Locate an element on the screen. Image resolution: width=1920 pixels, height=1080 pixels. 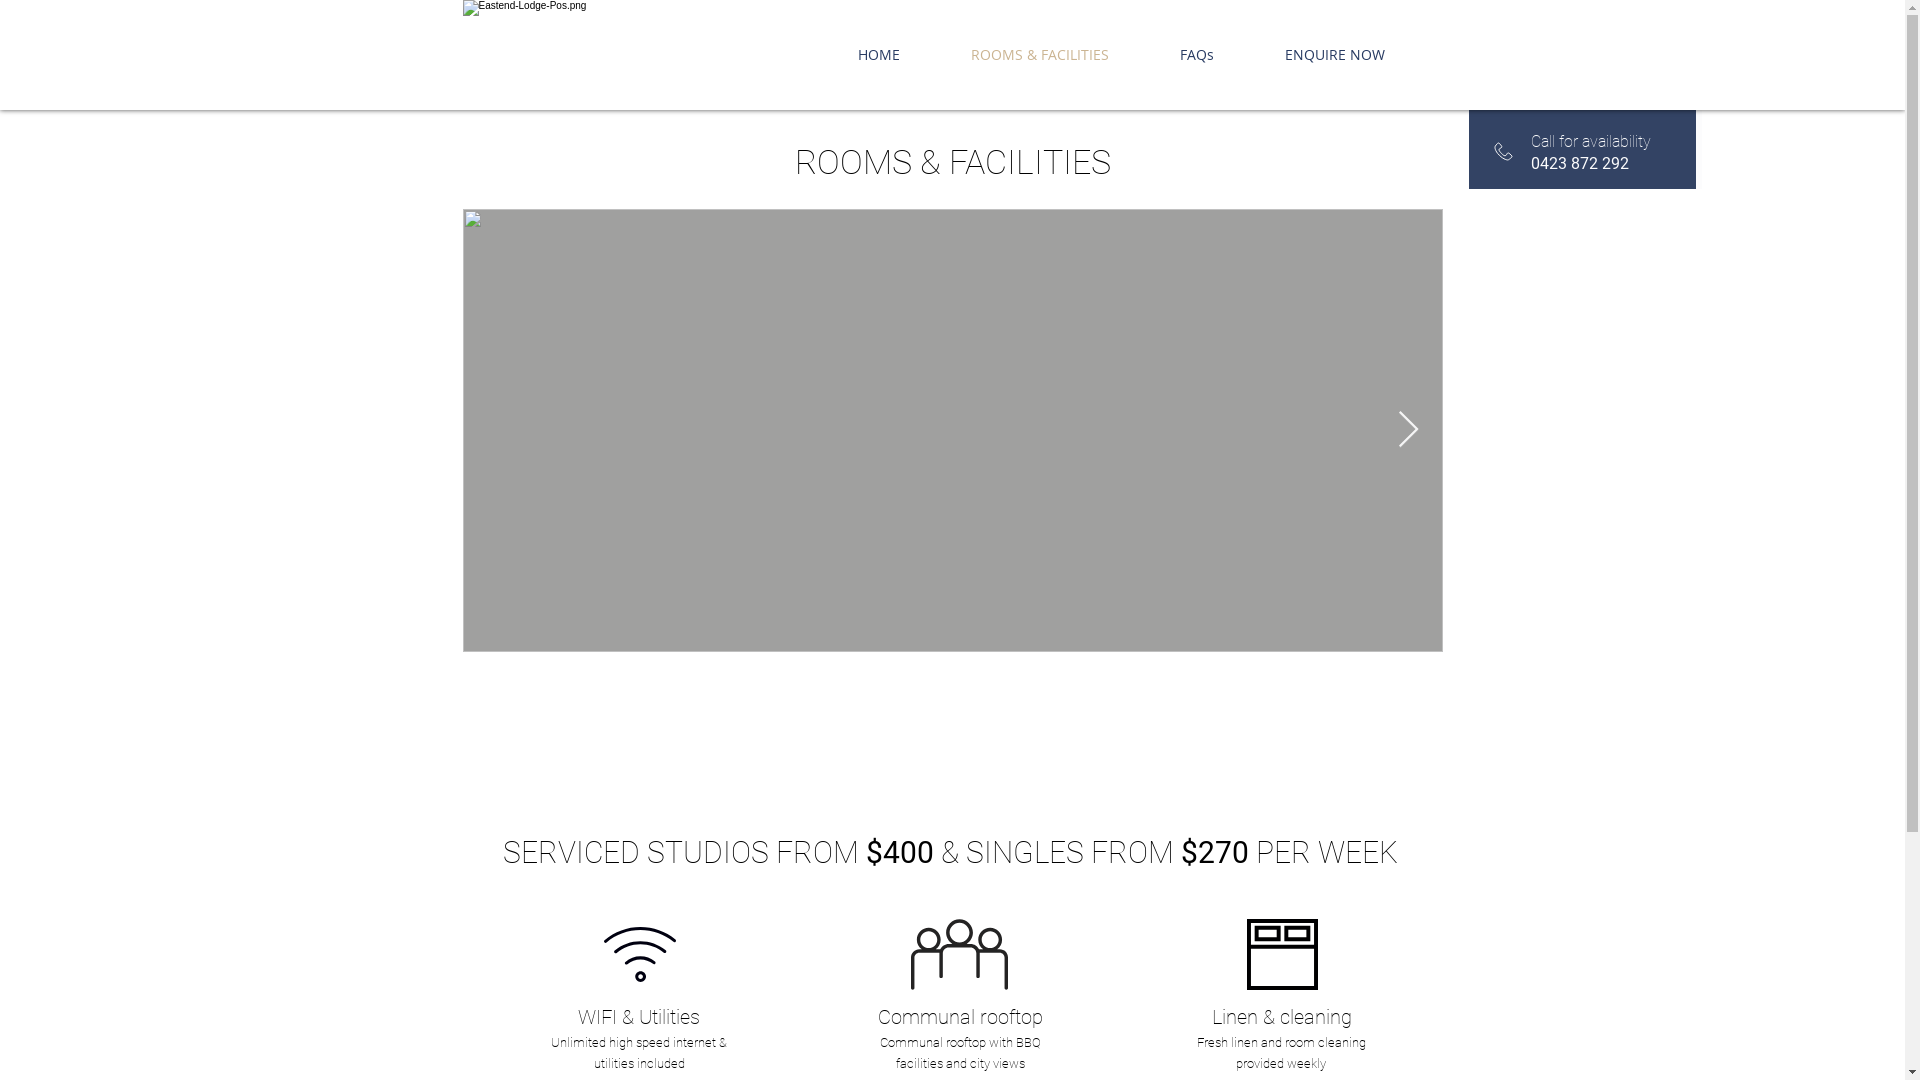
Balmain-Lodge-Pos.png is located at coordinates (558, 55).